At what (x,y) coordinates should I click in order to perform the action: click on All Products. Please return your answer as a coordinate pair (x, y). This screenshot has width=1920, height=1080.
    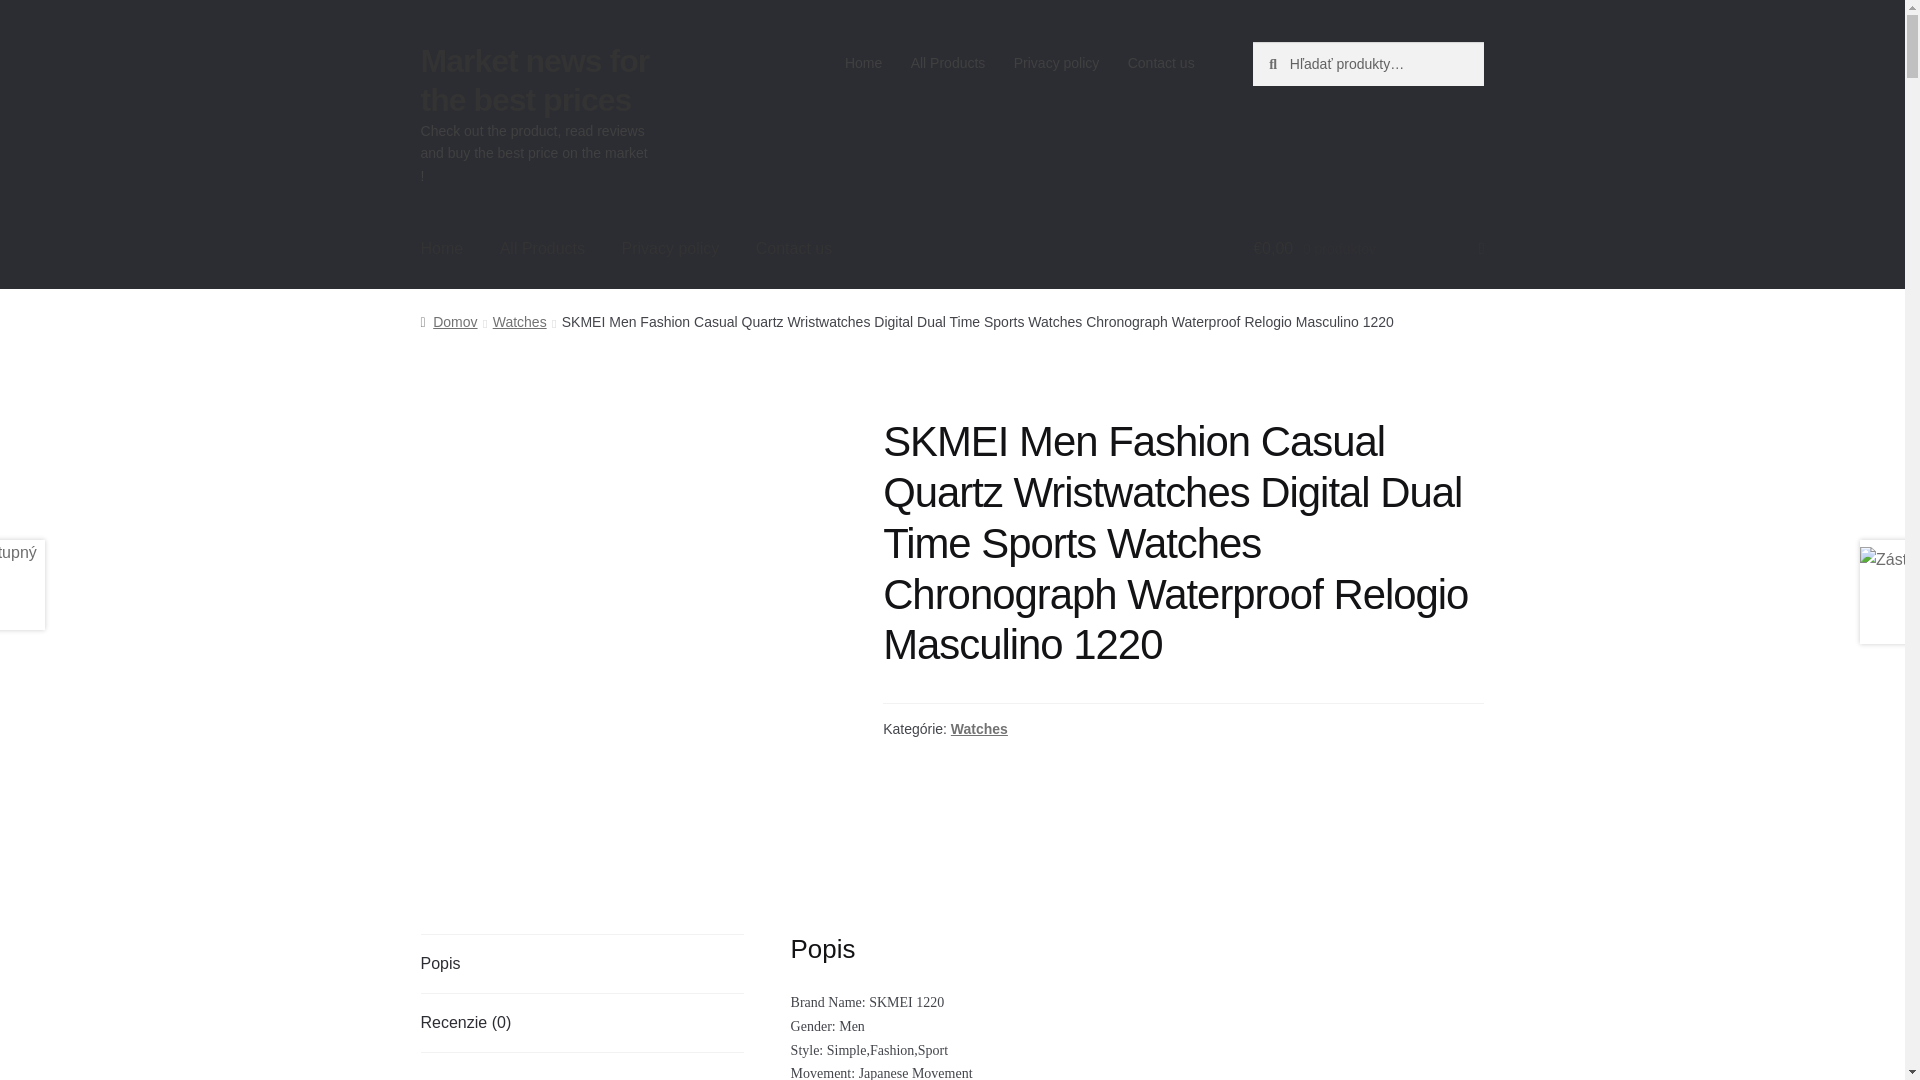
    Looking at the image, I should click on (947, 63).